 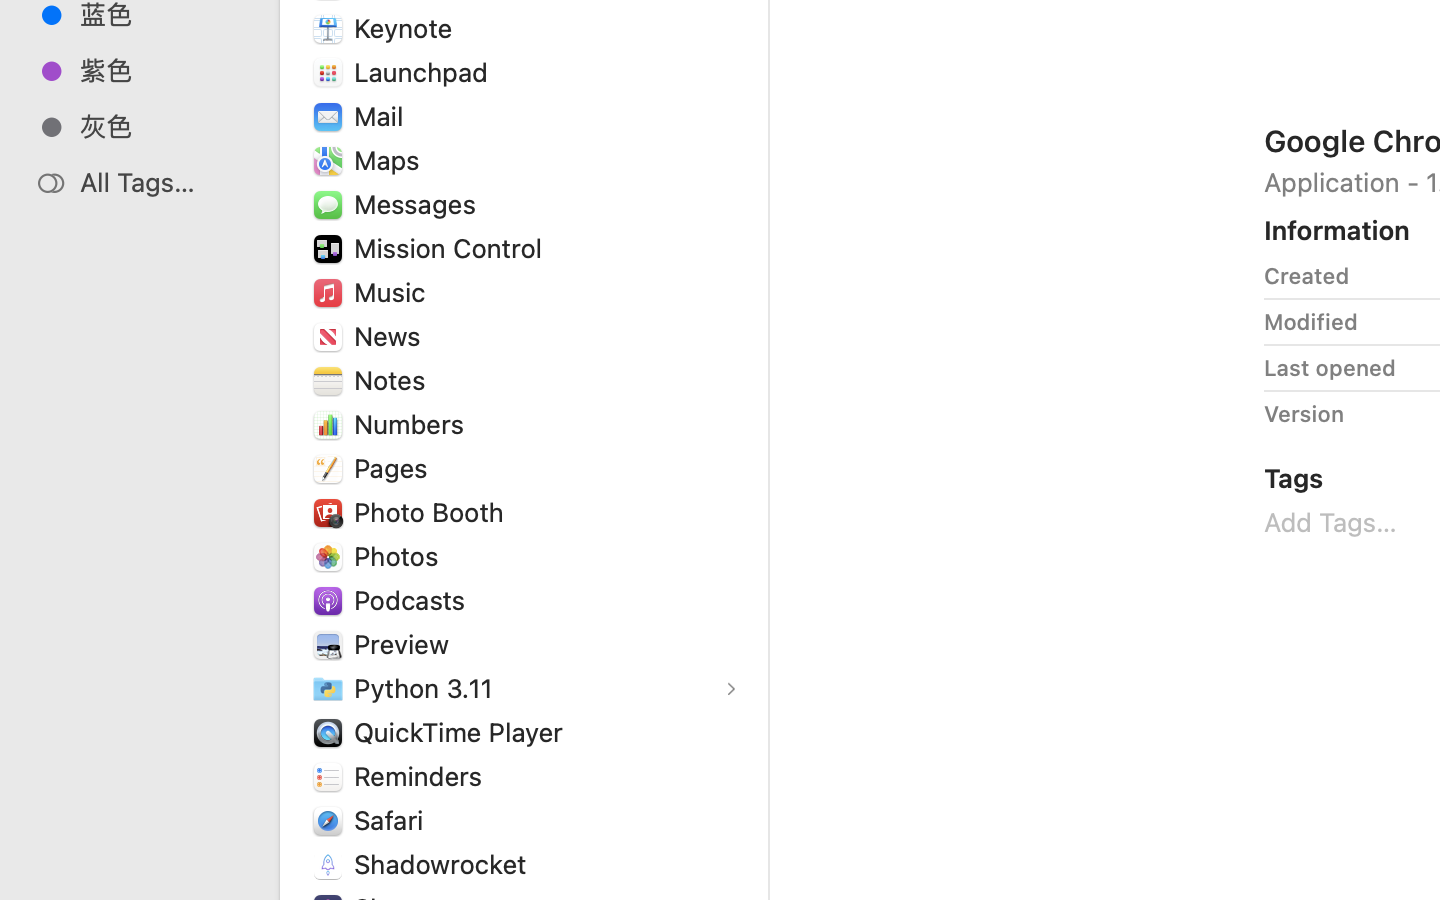 What do you see at coordinates (406, 644) in the screenshot?
I see `Preview` at bounding box center [406, 644].